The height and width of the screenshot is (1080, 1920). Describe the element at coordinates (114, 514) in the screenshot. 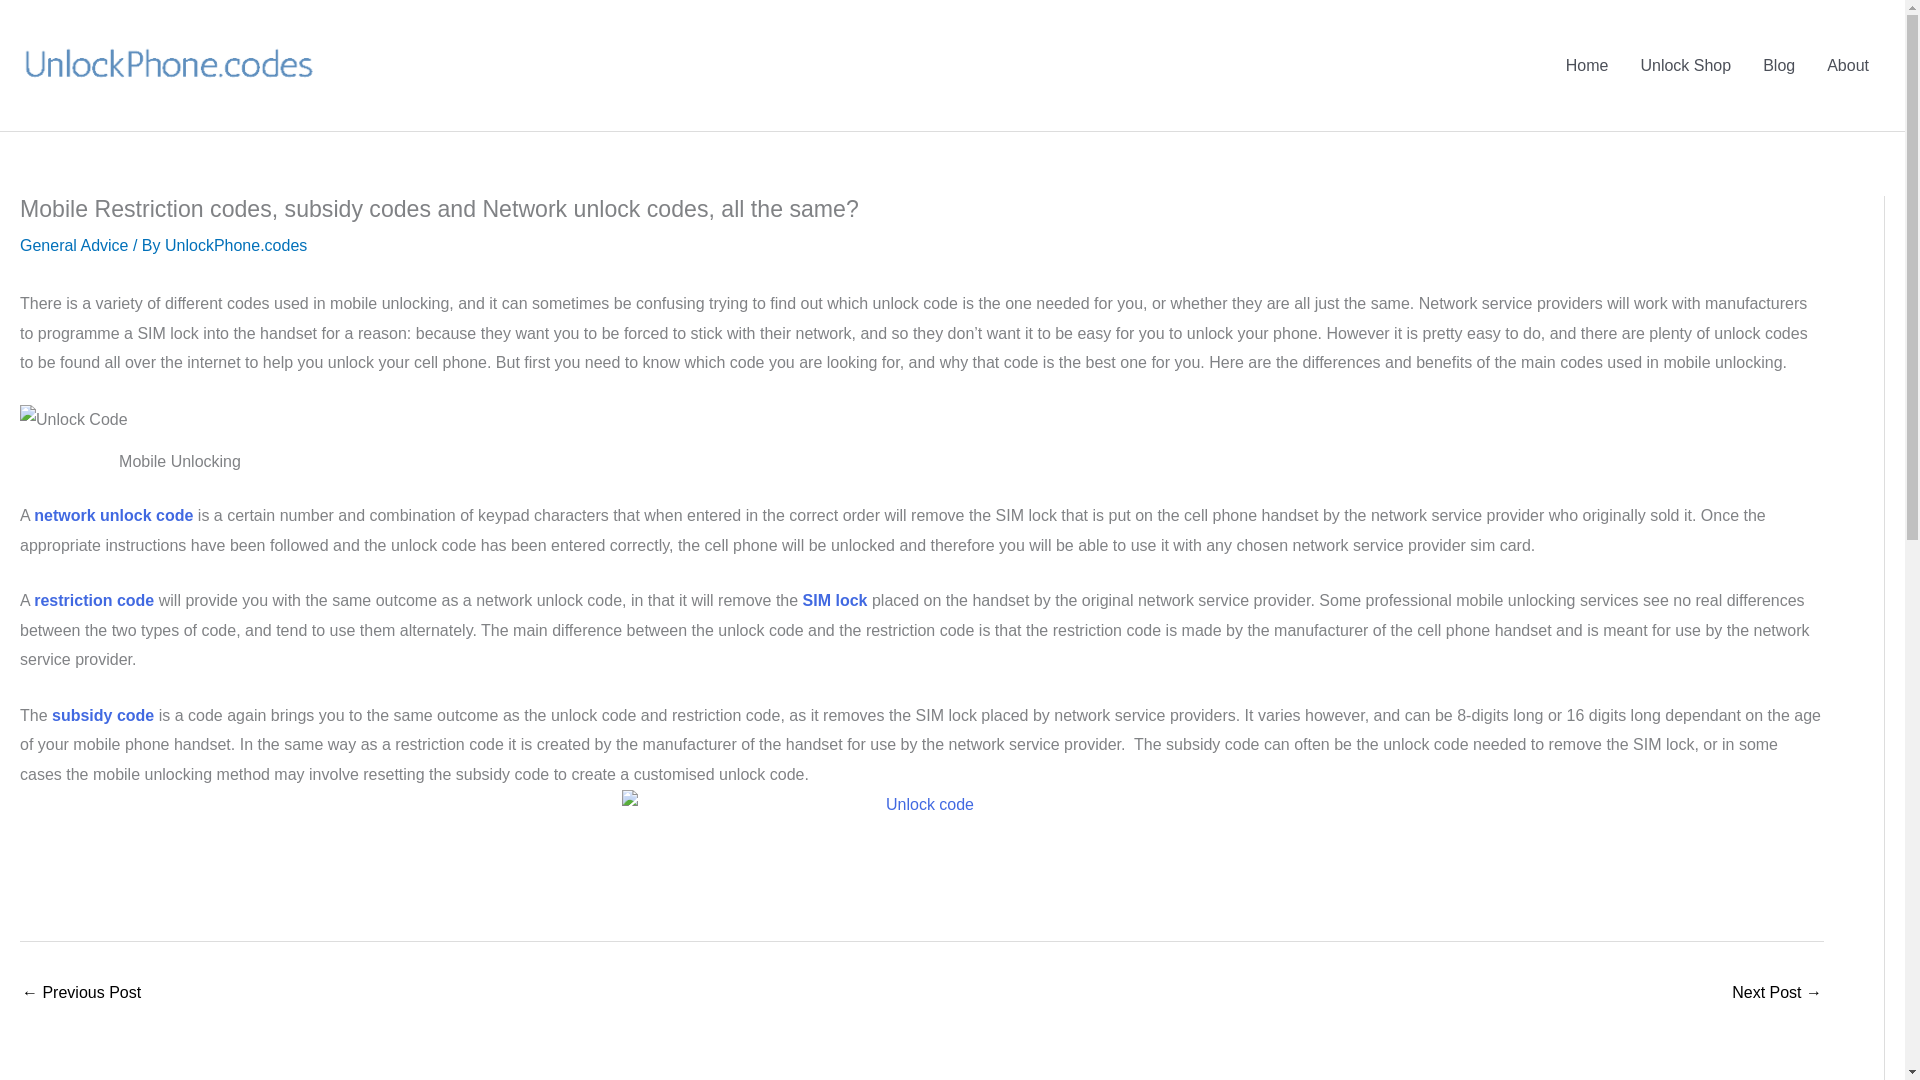

I see `Network Unlock Code` at that location.